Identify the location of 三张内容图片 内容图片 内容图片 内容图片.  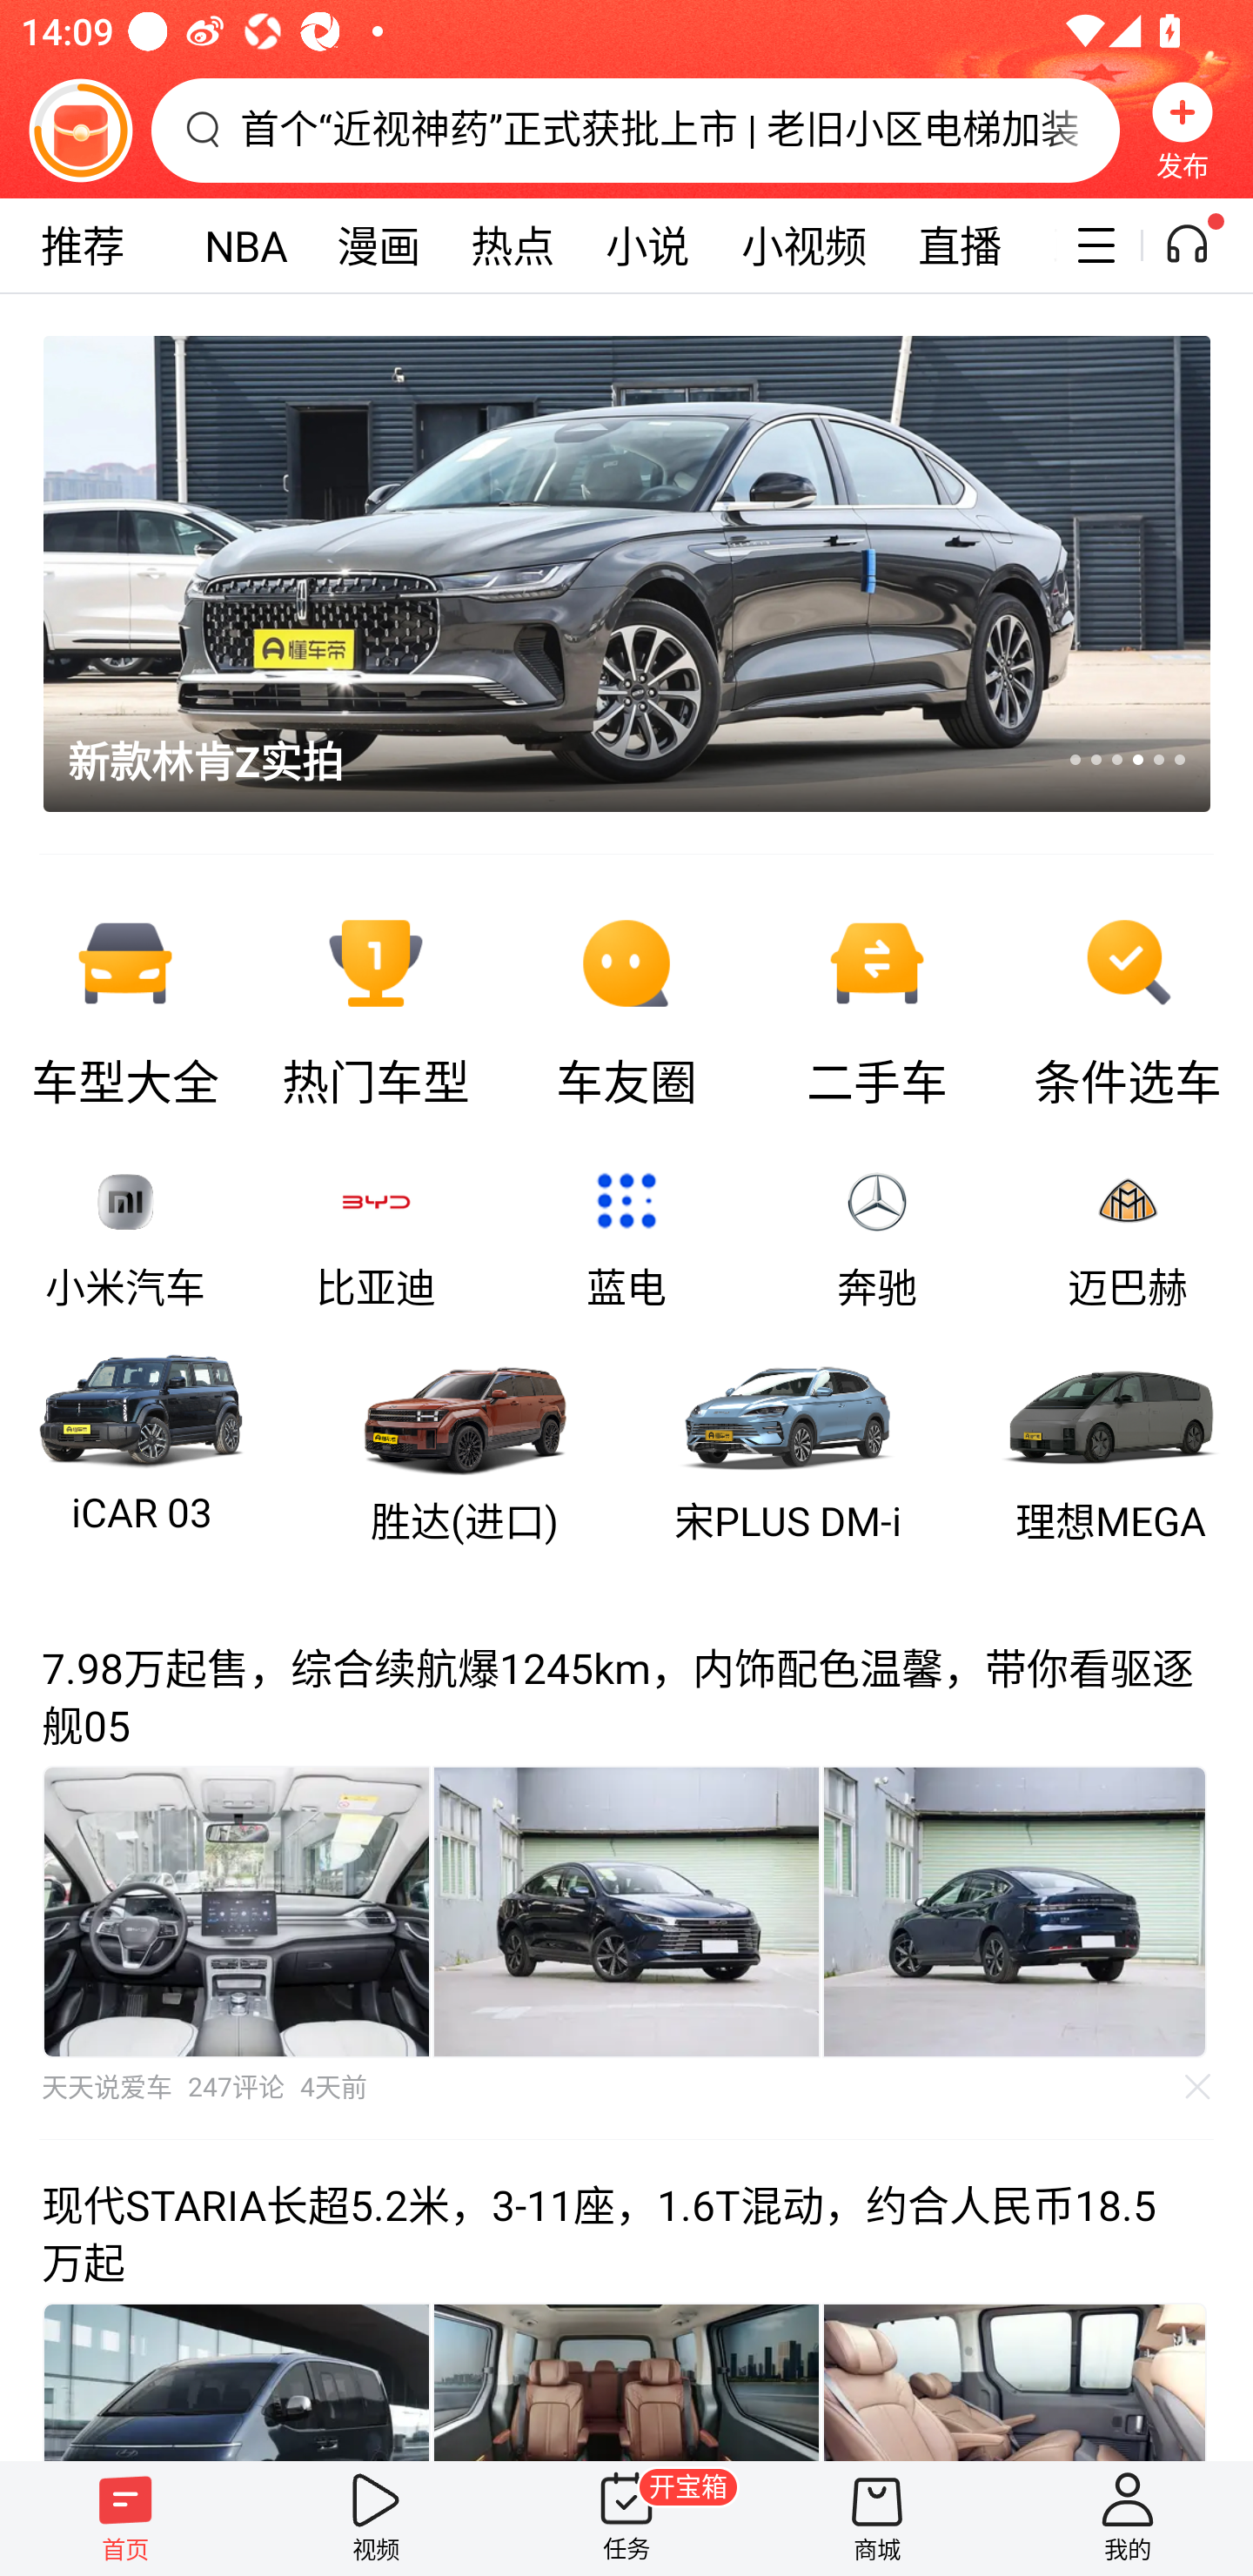
(626, 1911).